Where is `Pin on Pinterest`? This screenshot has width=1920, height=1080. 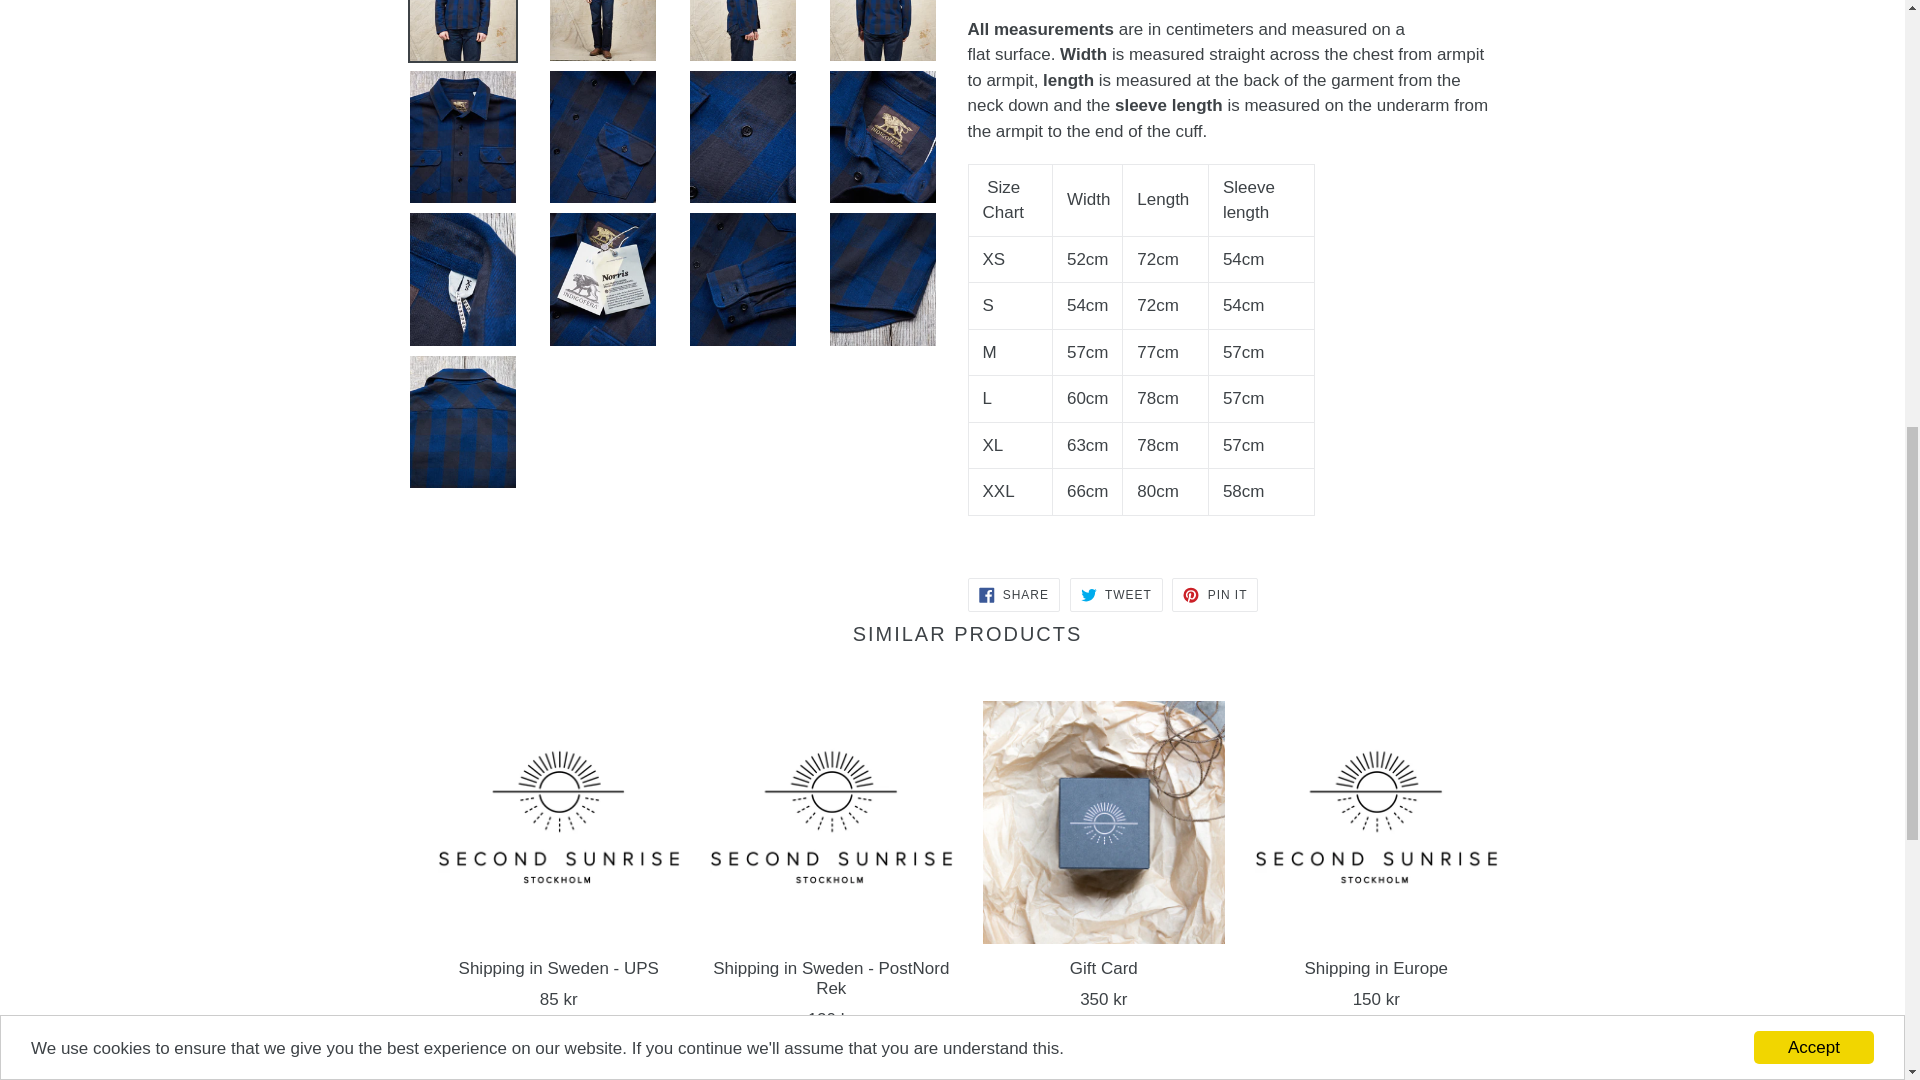 Pin on Pinterest is located at coordinates (1214, 594).